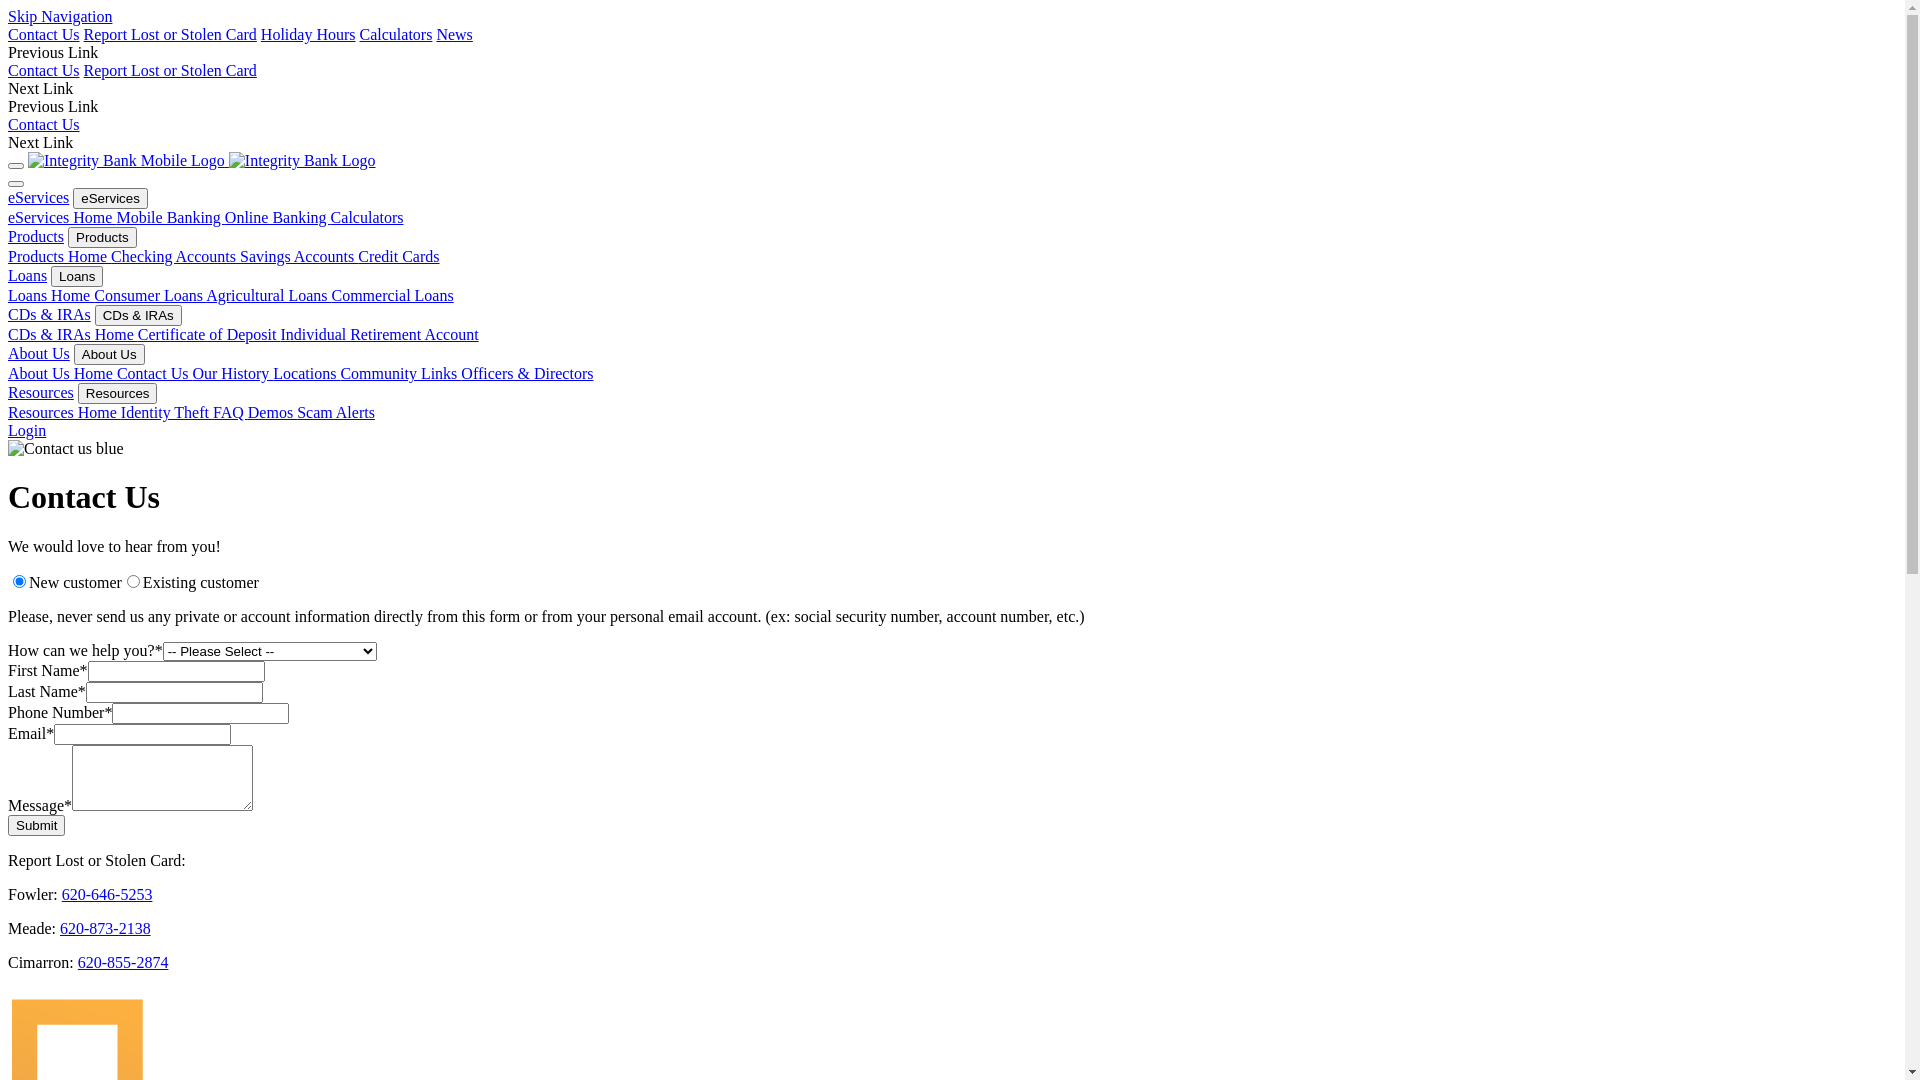 This screenshot has height=1080, width=1920. What do you see at coordinates (368, 218) in the screenshot?
I see `Calculators` at bounding box center [368, 218].